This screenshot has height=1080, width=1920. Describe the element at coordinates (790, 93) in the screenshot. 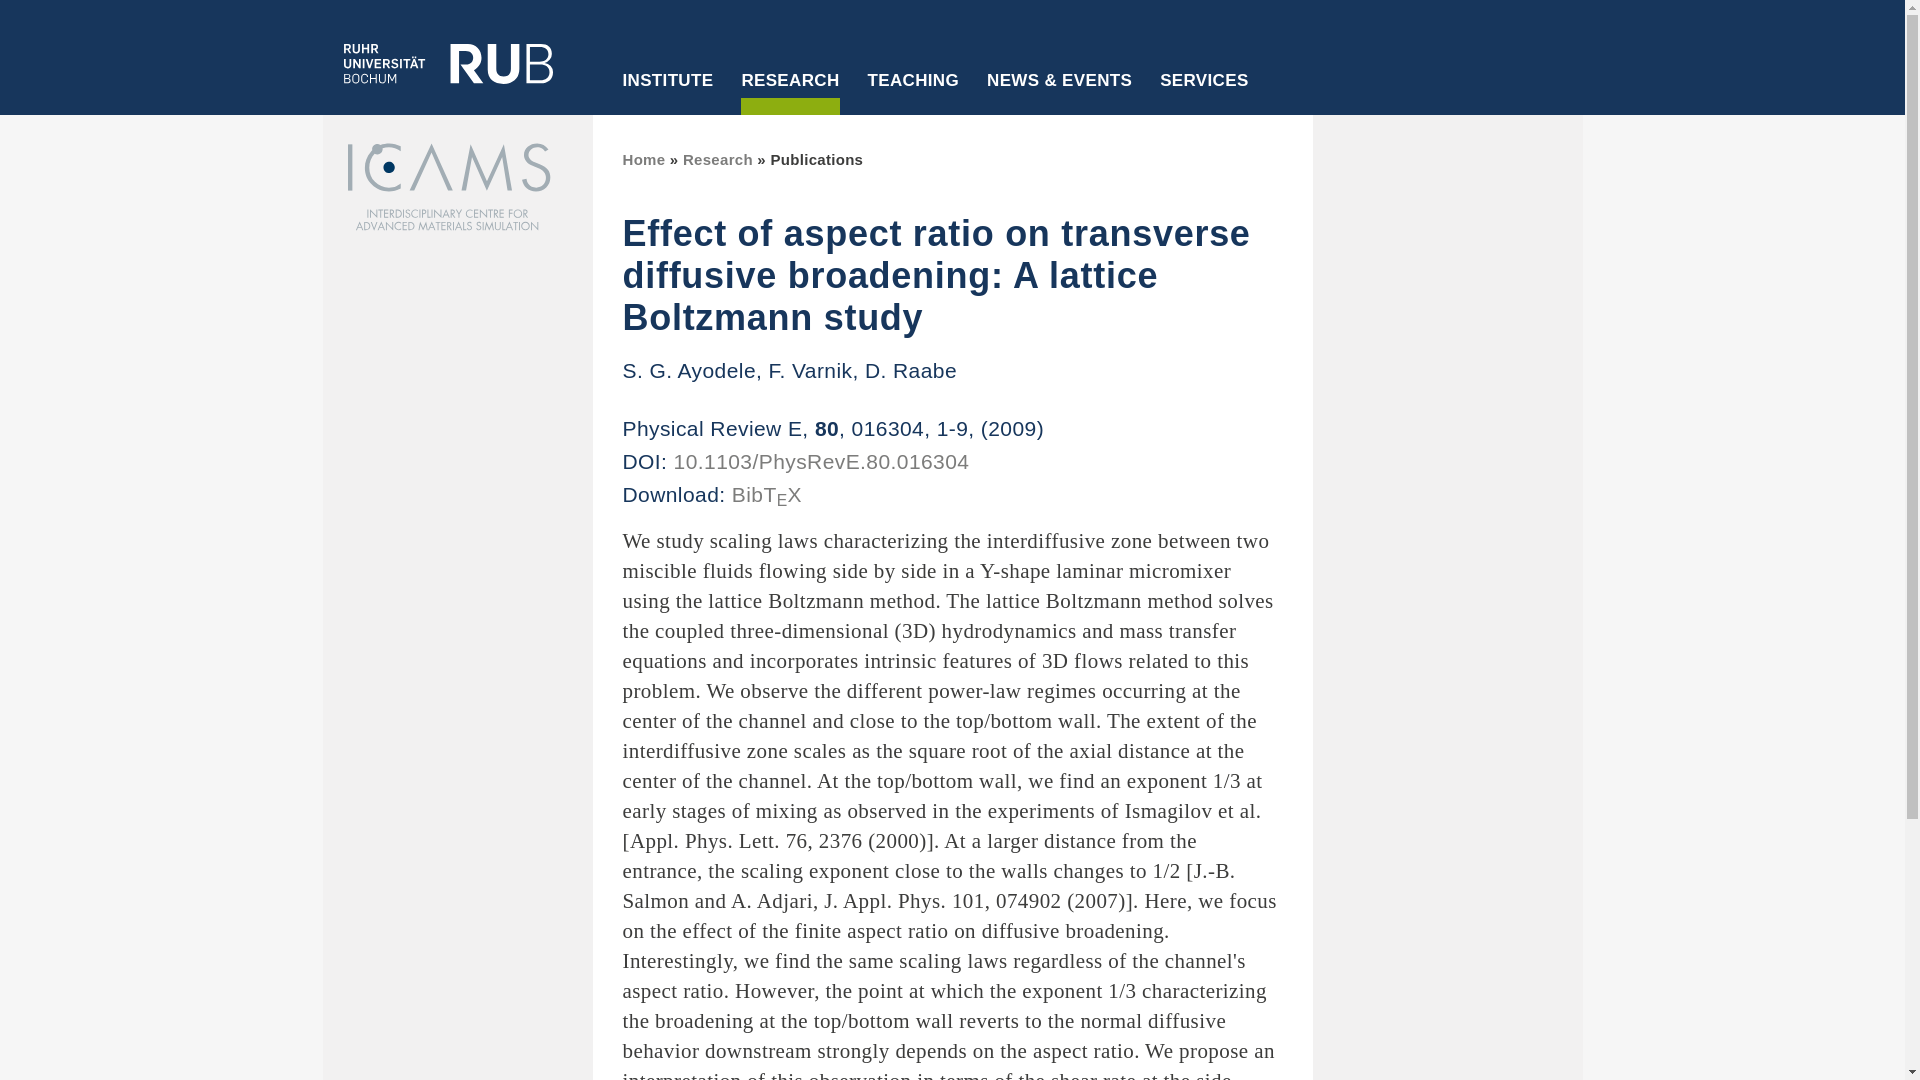

I see `RESEARCH` at that location.